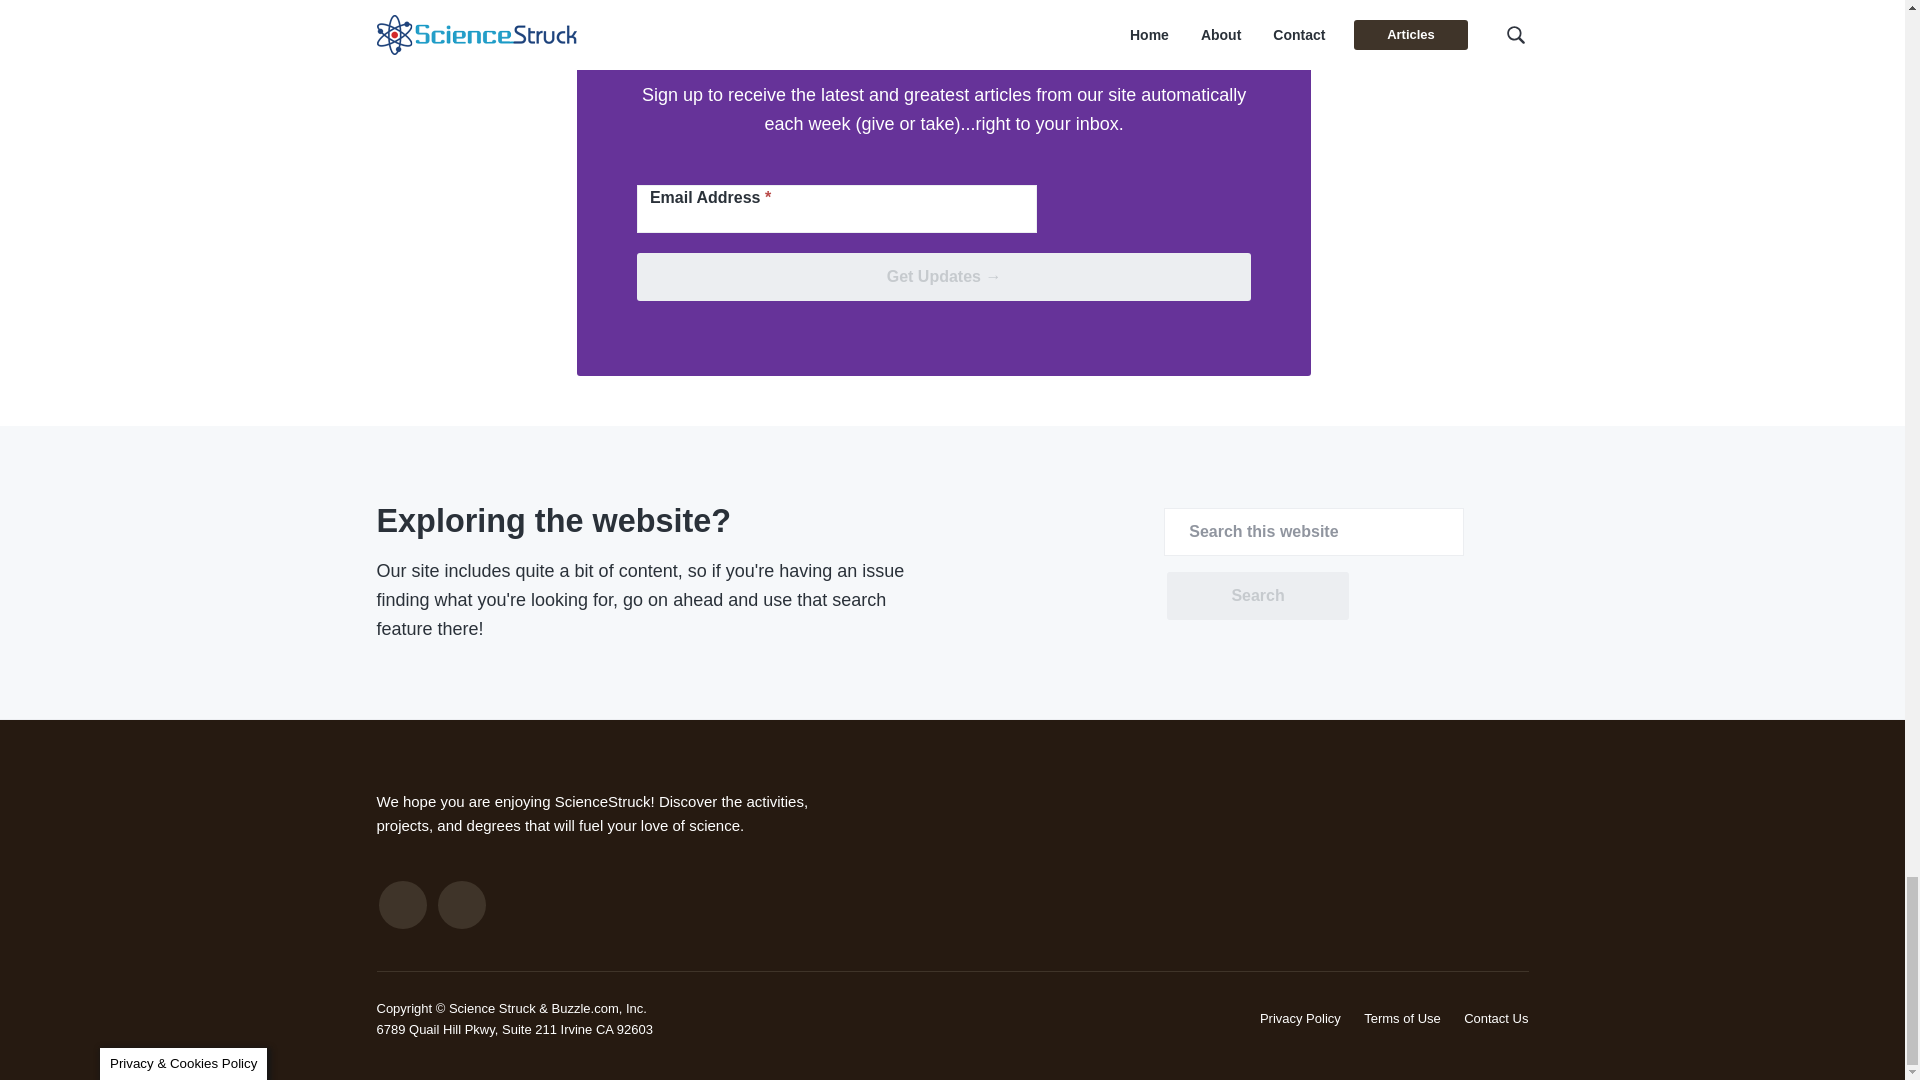 The height and width of the screenshot is (1080, 1920). What do you see at coordinates (1402, 1018) in the screenshot?
I see `Terms of Use` at bounding box center [1402, 1018].